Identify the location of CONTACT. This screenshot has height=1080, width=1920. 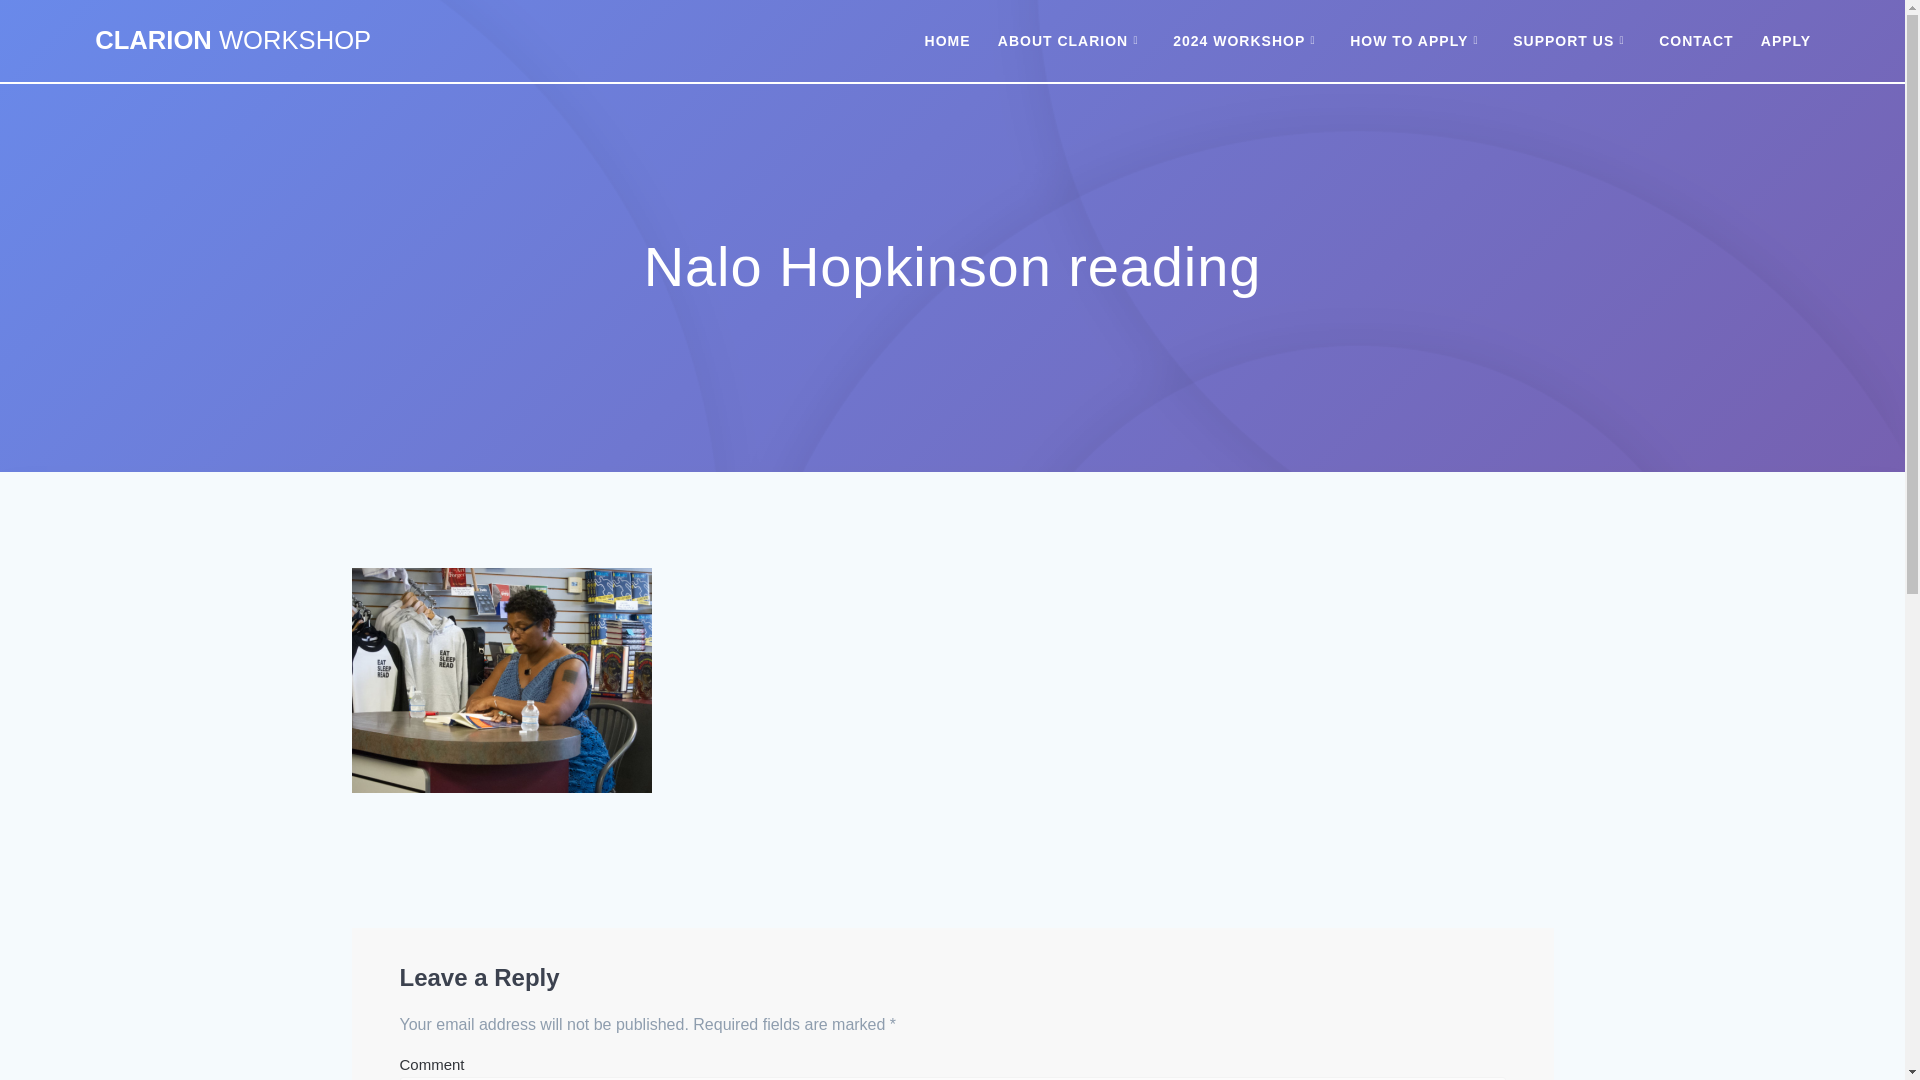
(1696, 40).